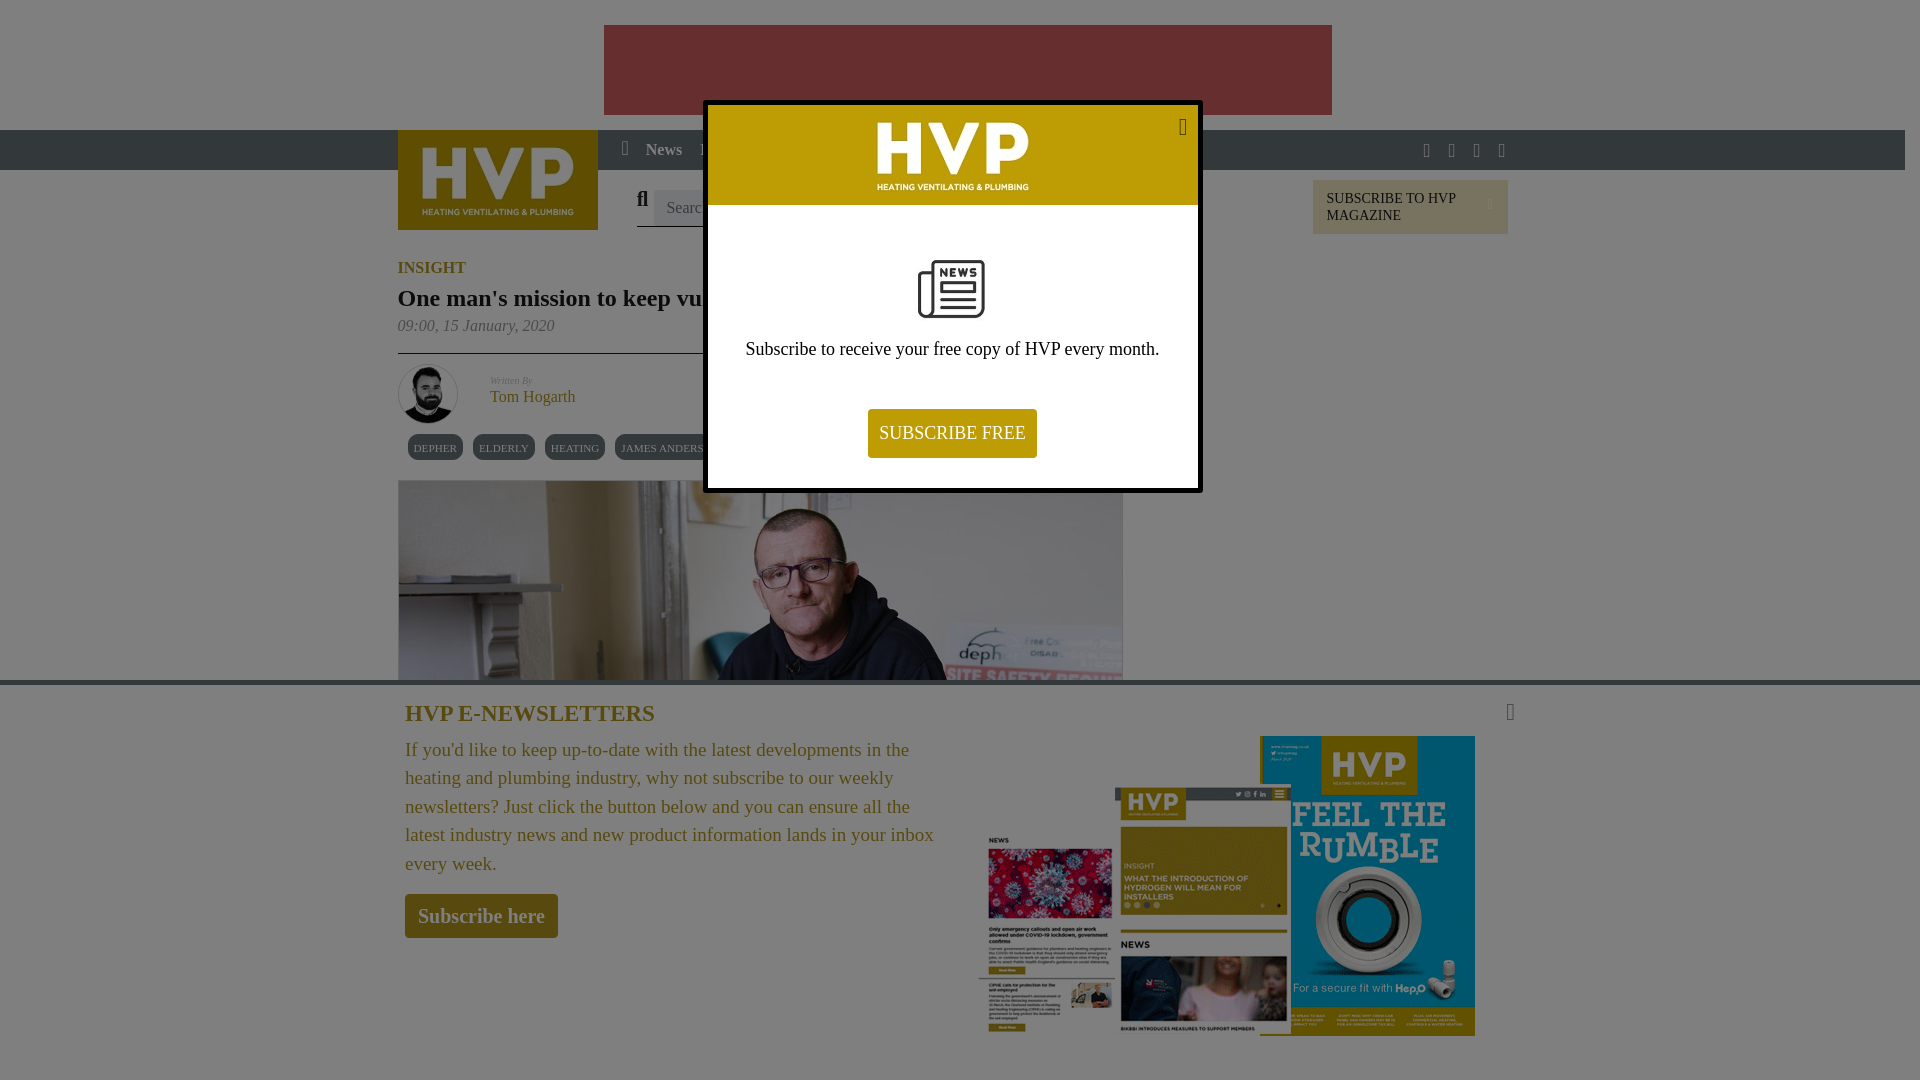  What do you see at coordinates (888, 149) in the screenshot?
I see `Opinion` at bounding box center [888, 149].